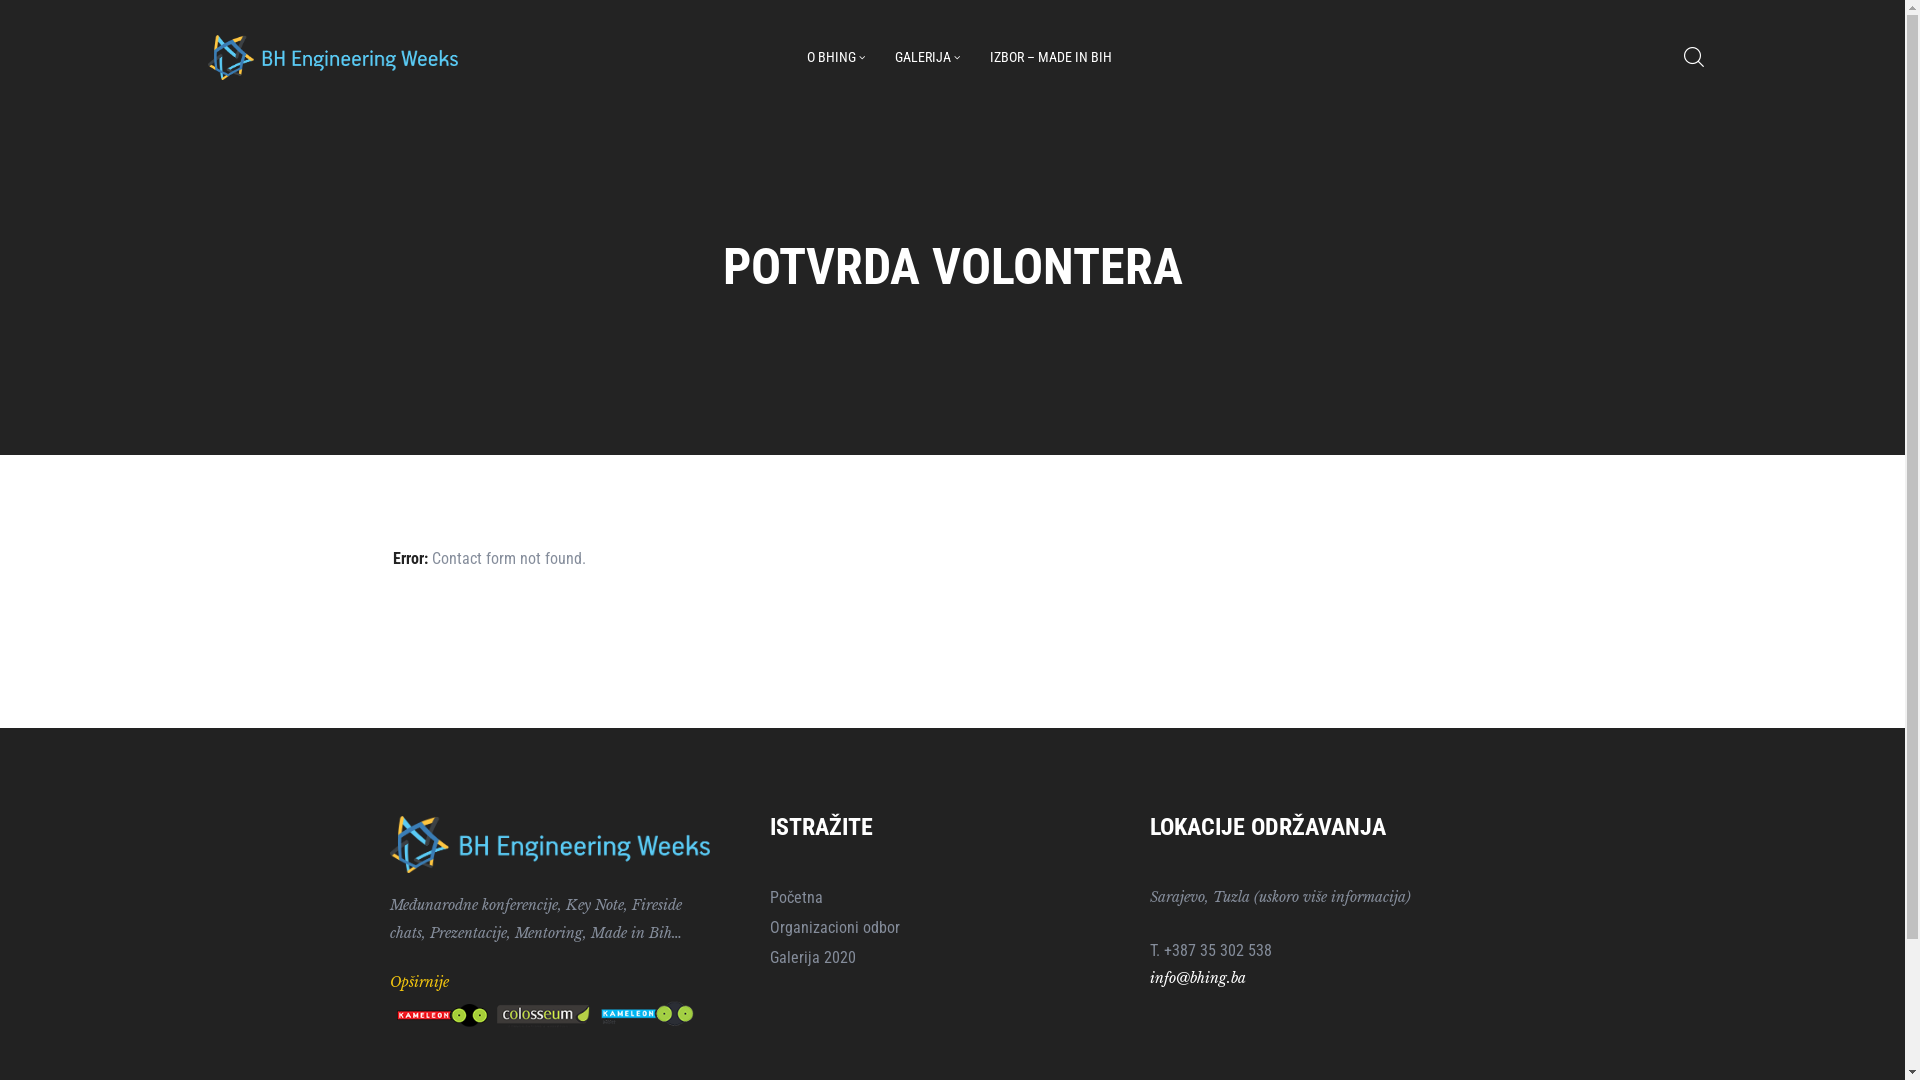 The image size is (1920, 1080). Describe the element at coordinates (1152, 978) in the screenshot. I see `i` at that location.